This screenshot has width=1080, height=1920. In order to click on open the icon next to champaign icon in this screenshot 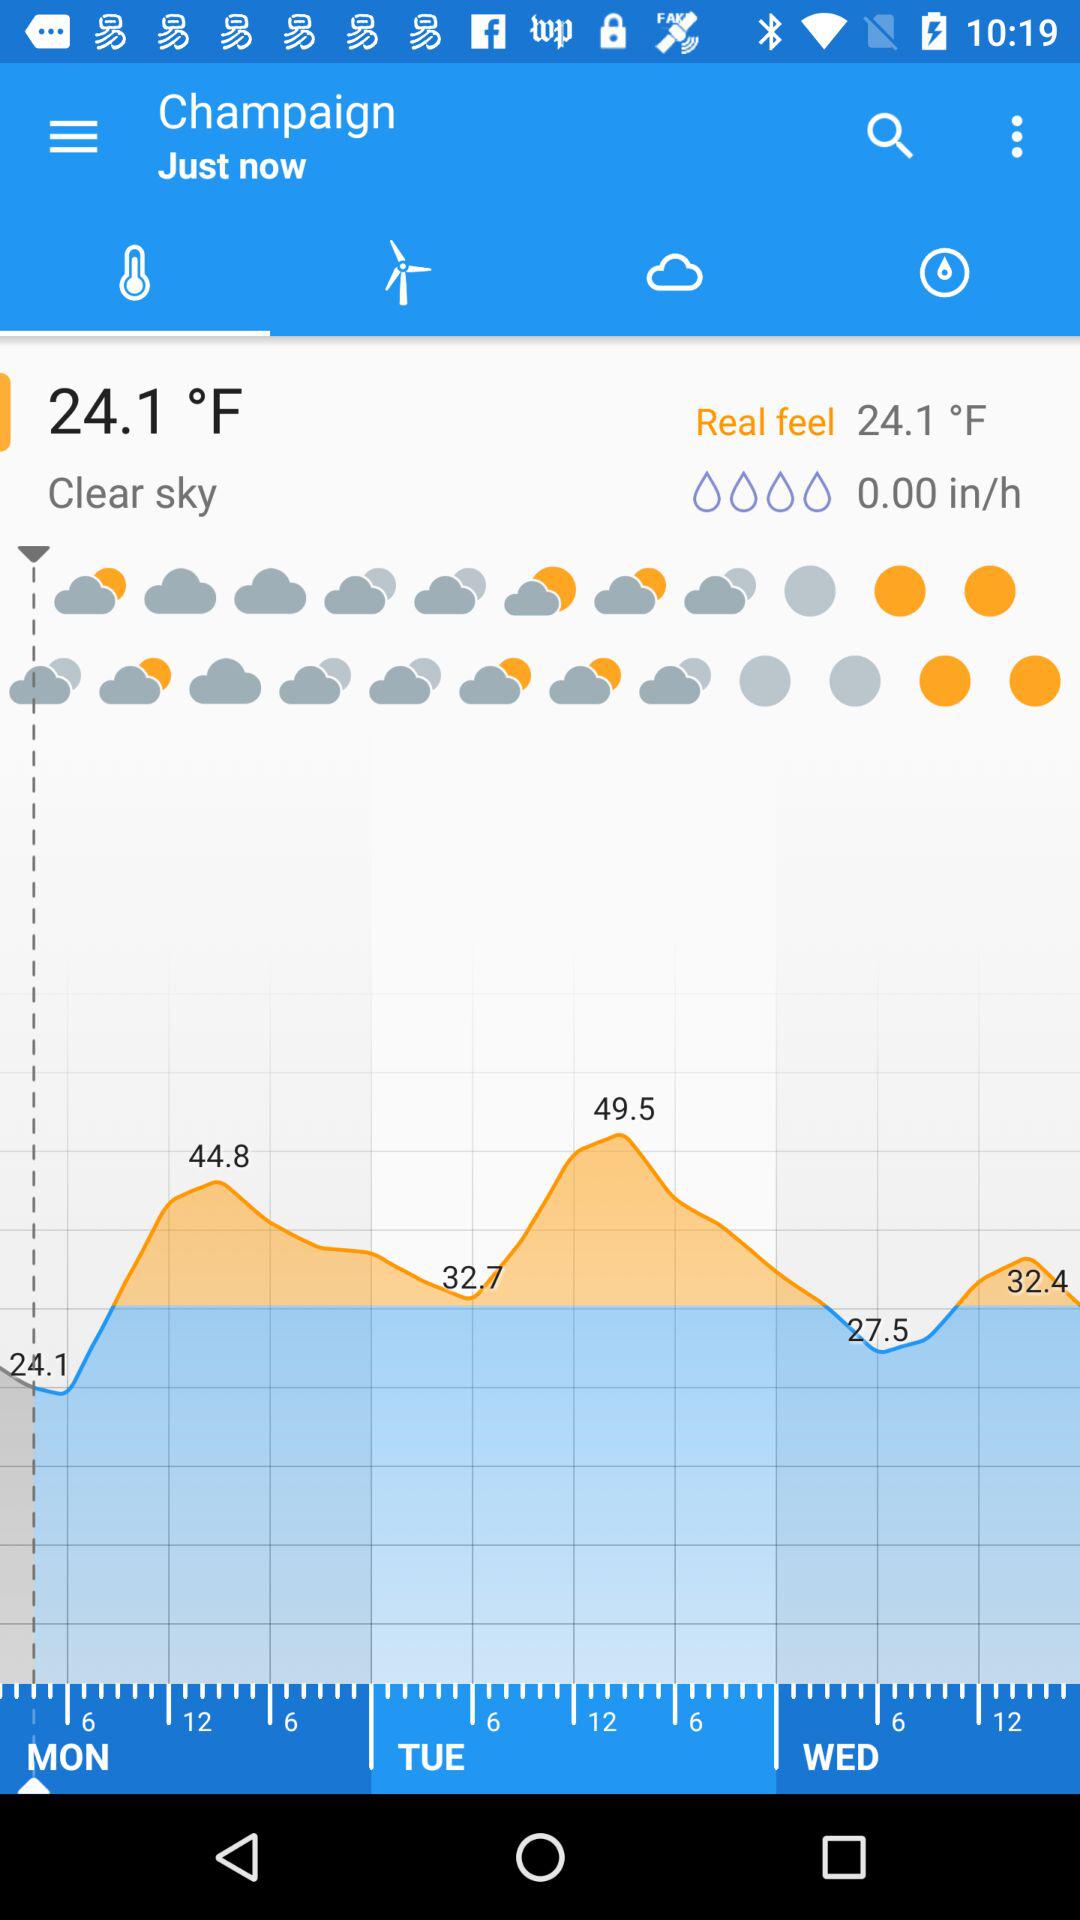, I will do `click(73, 136)`.